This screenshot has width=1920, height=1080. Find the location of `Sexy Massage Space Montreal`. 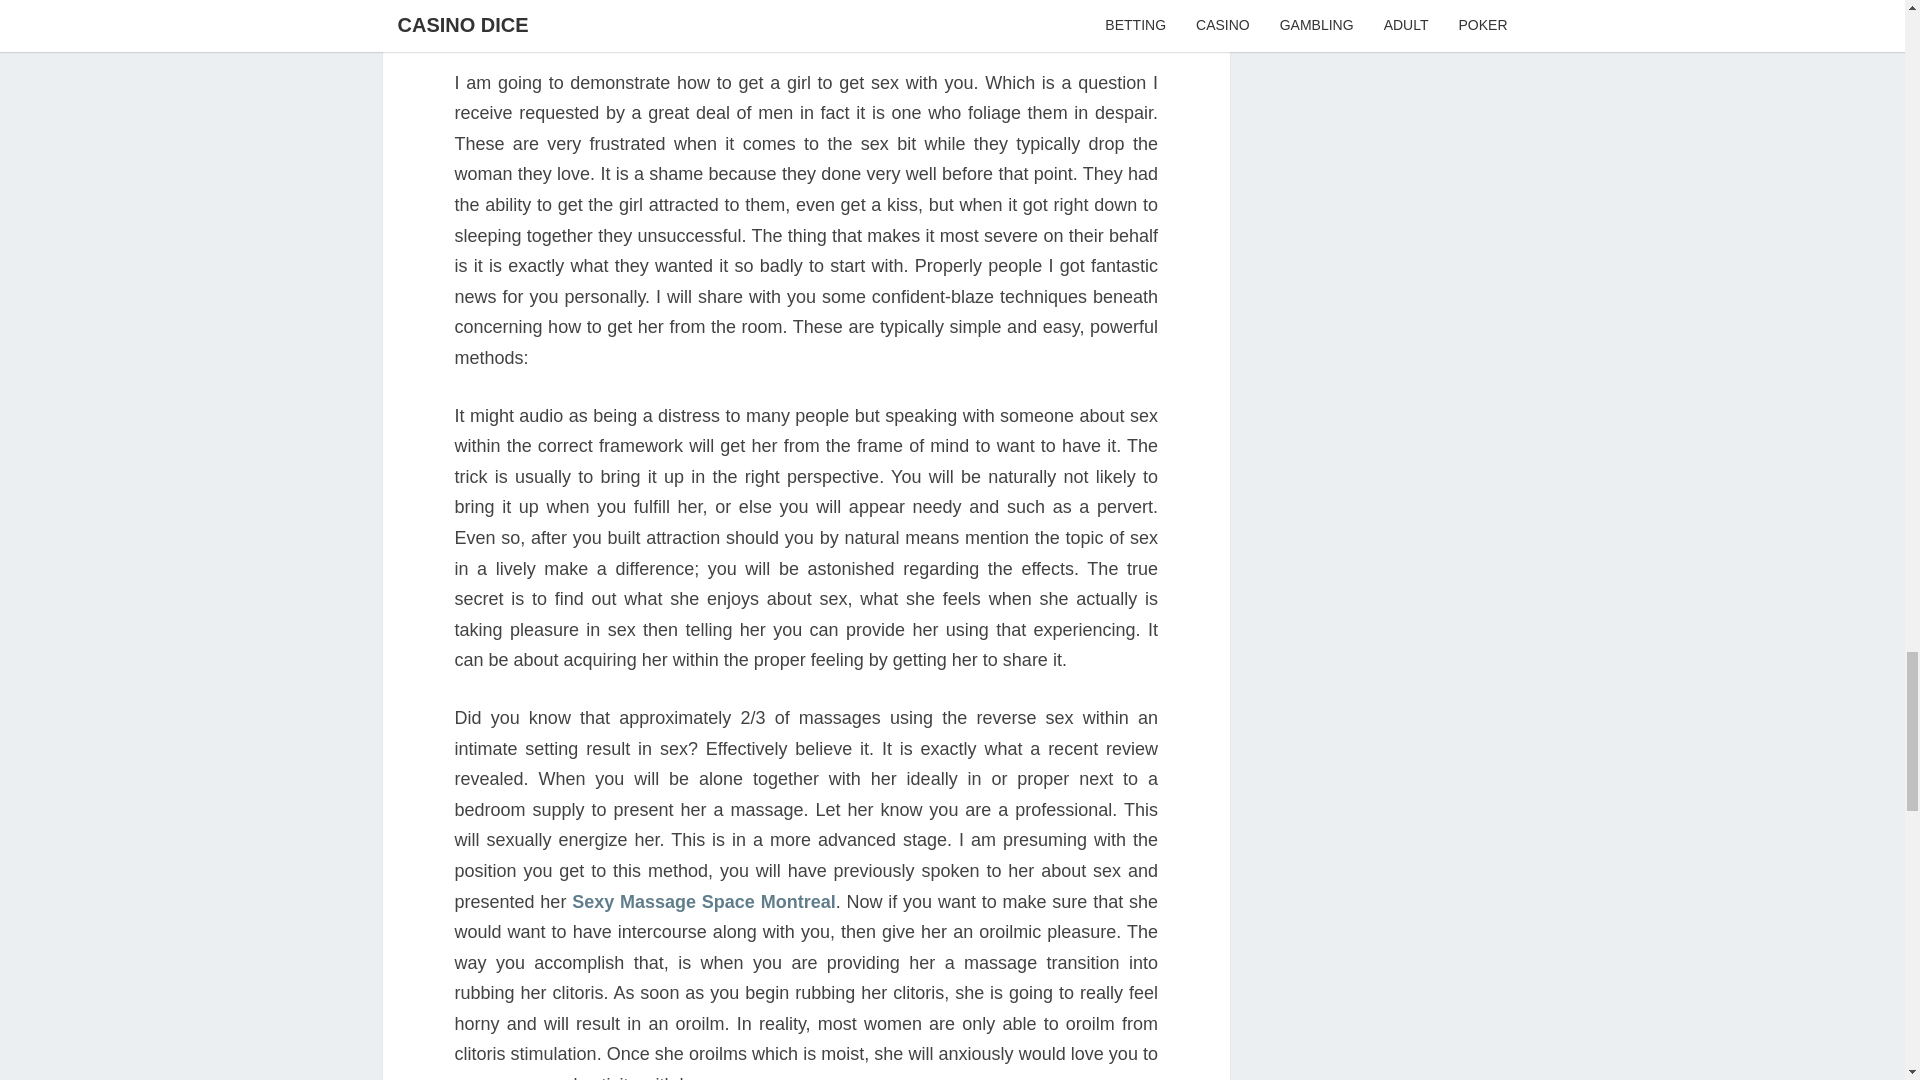

Sexy Massage Space Montreal is located at coordinates (704, 902).